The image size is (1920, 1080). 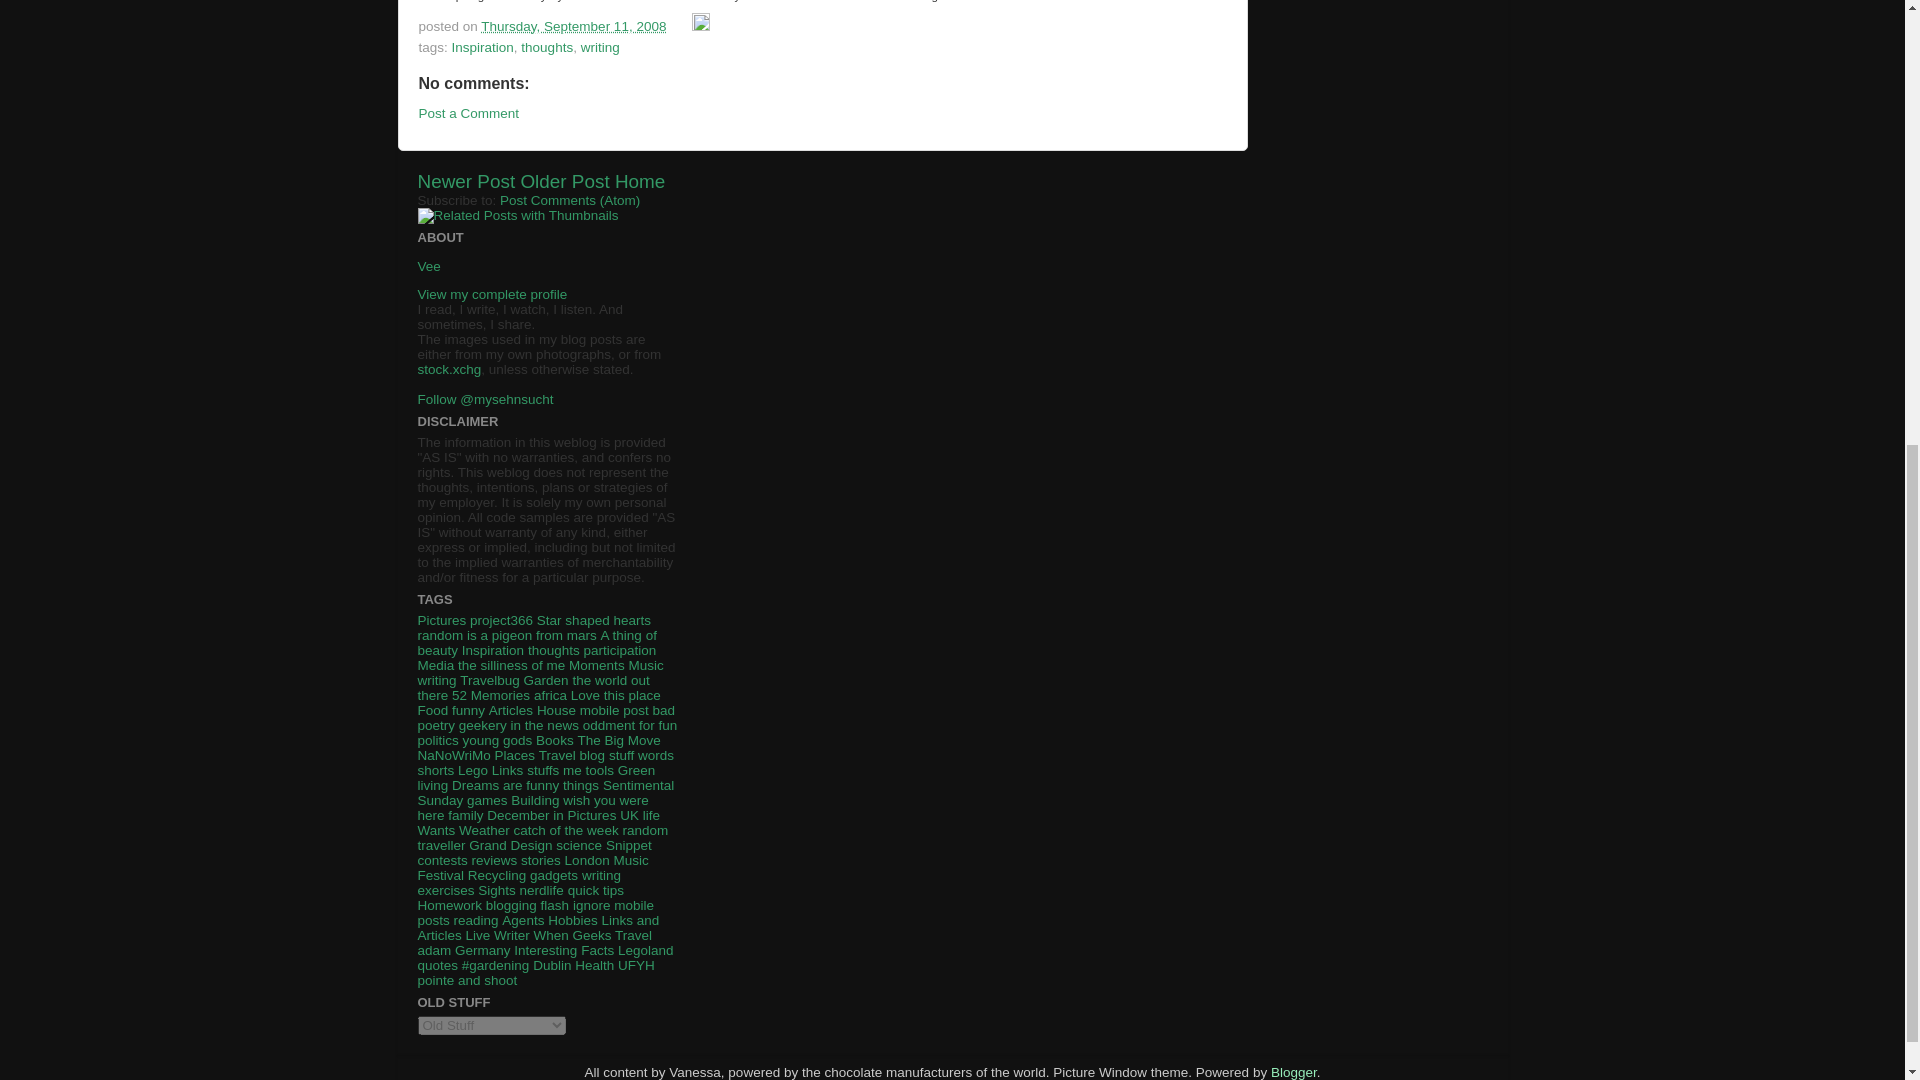 What do you see at coordinates (537, 642) in the screenshot?
I see `A thing of beauty` at bounding box center [537, 642].